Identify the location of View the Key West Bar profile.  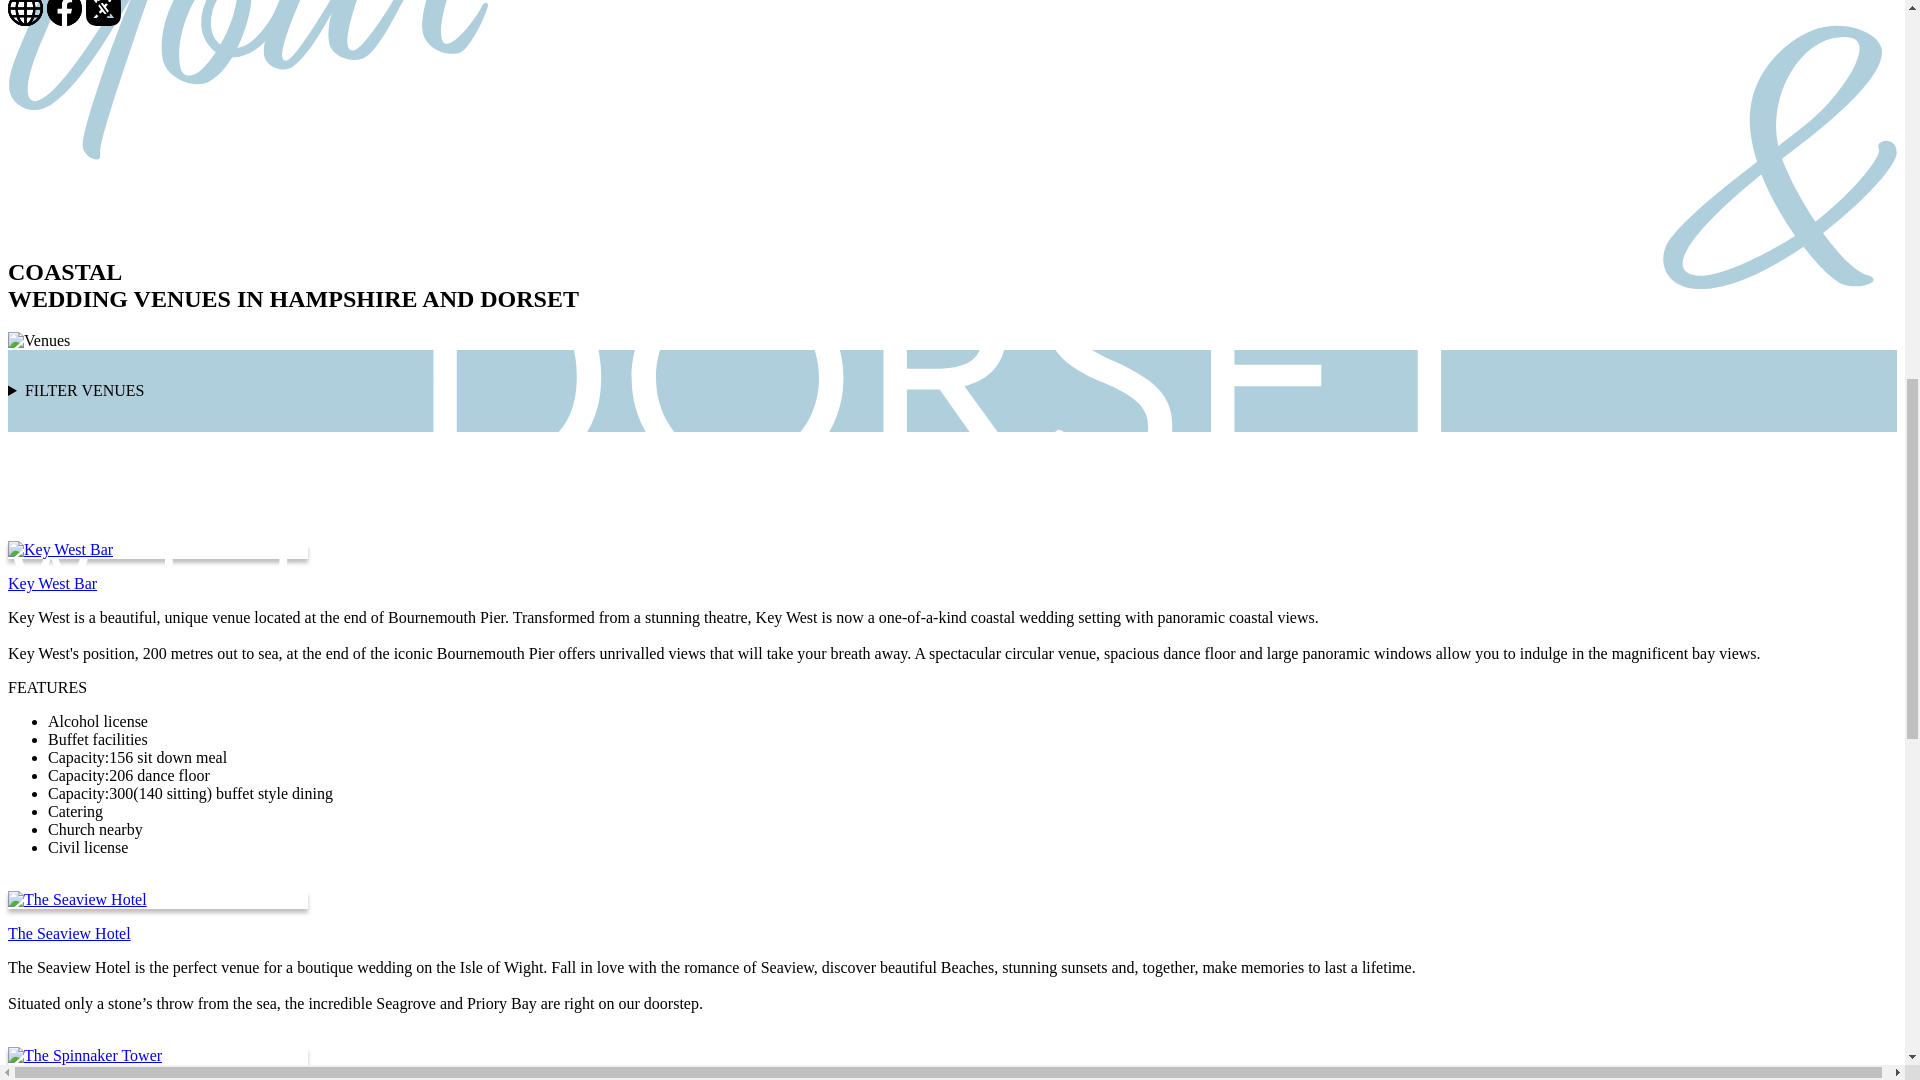
(70, 531).